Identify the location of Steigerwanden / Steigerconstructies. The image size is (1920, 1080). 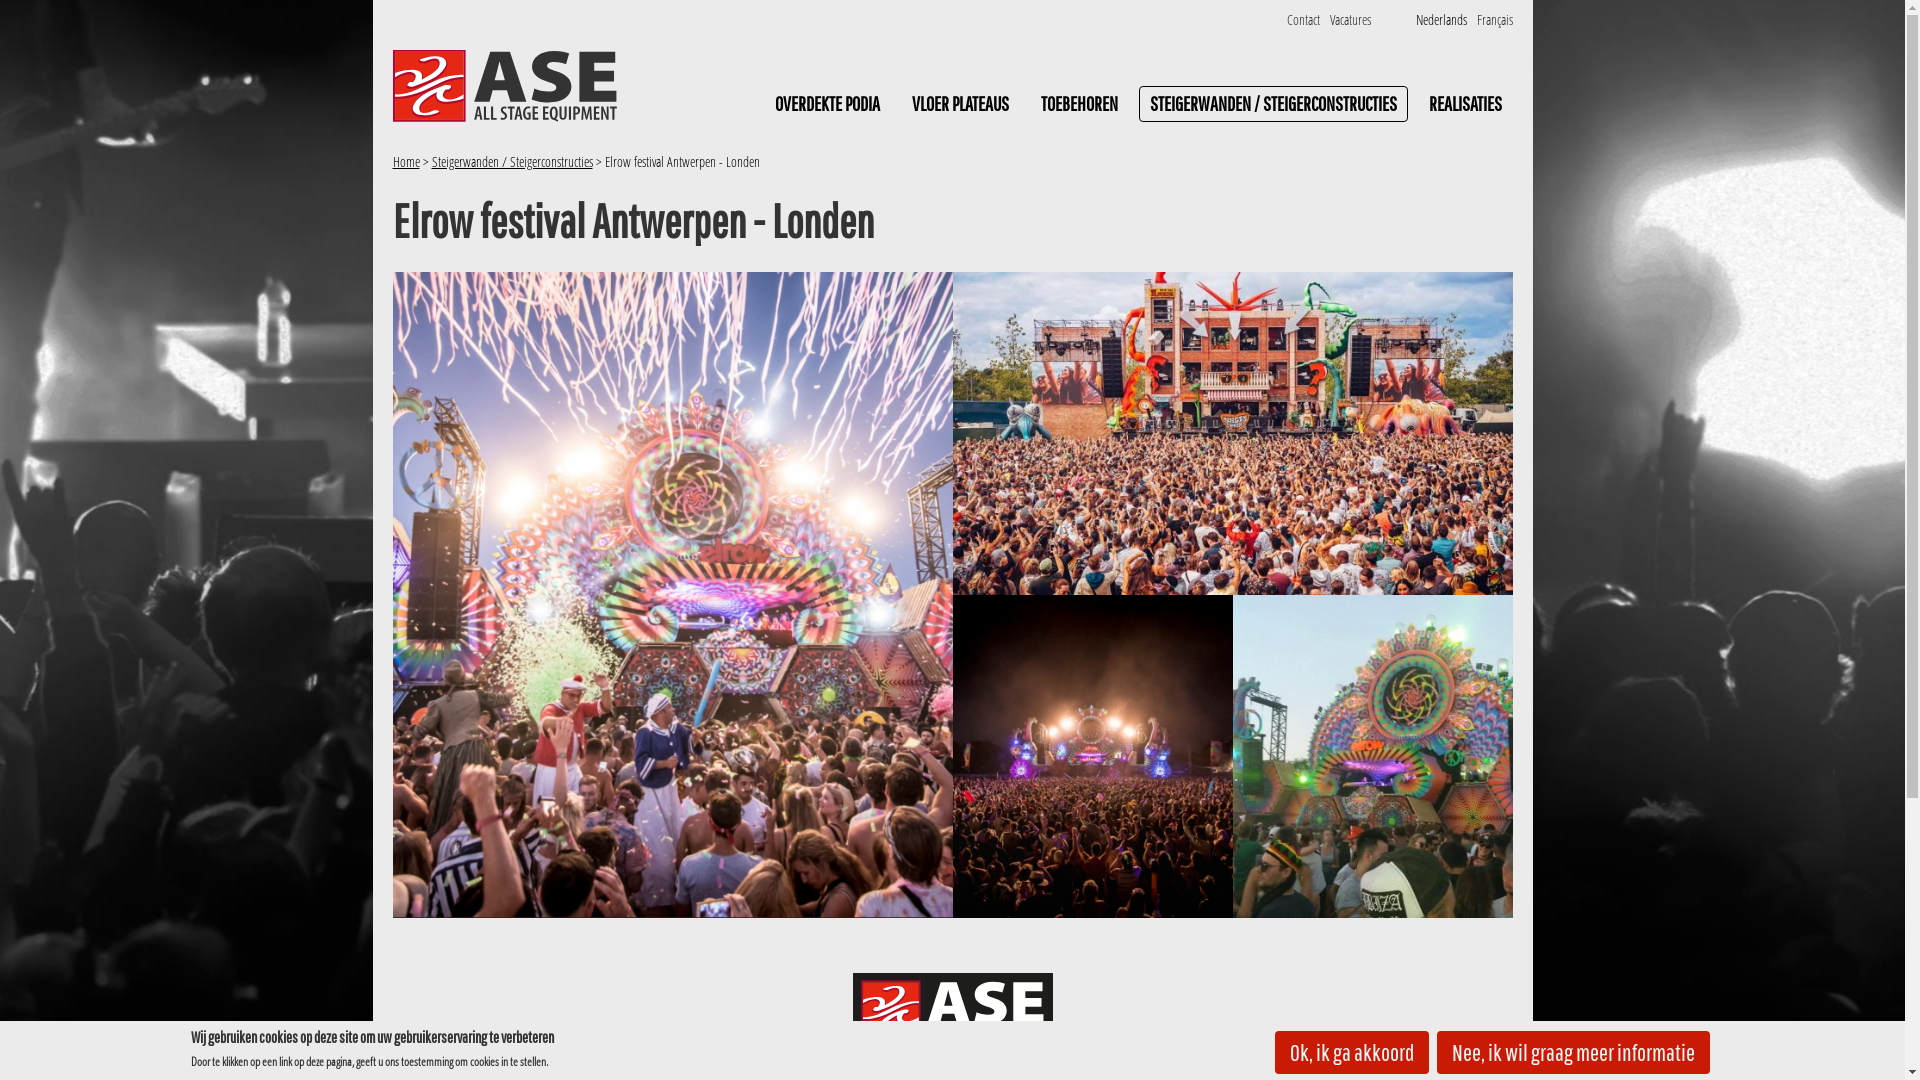
(512, 162).